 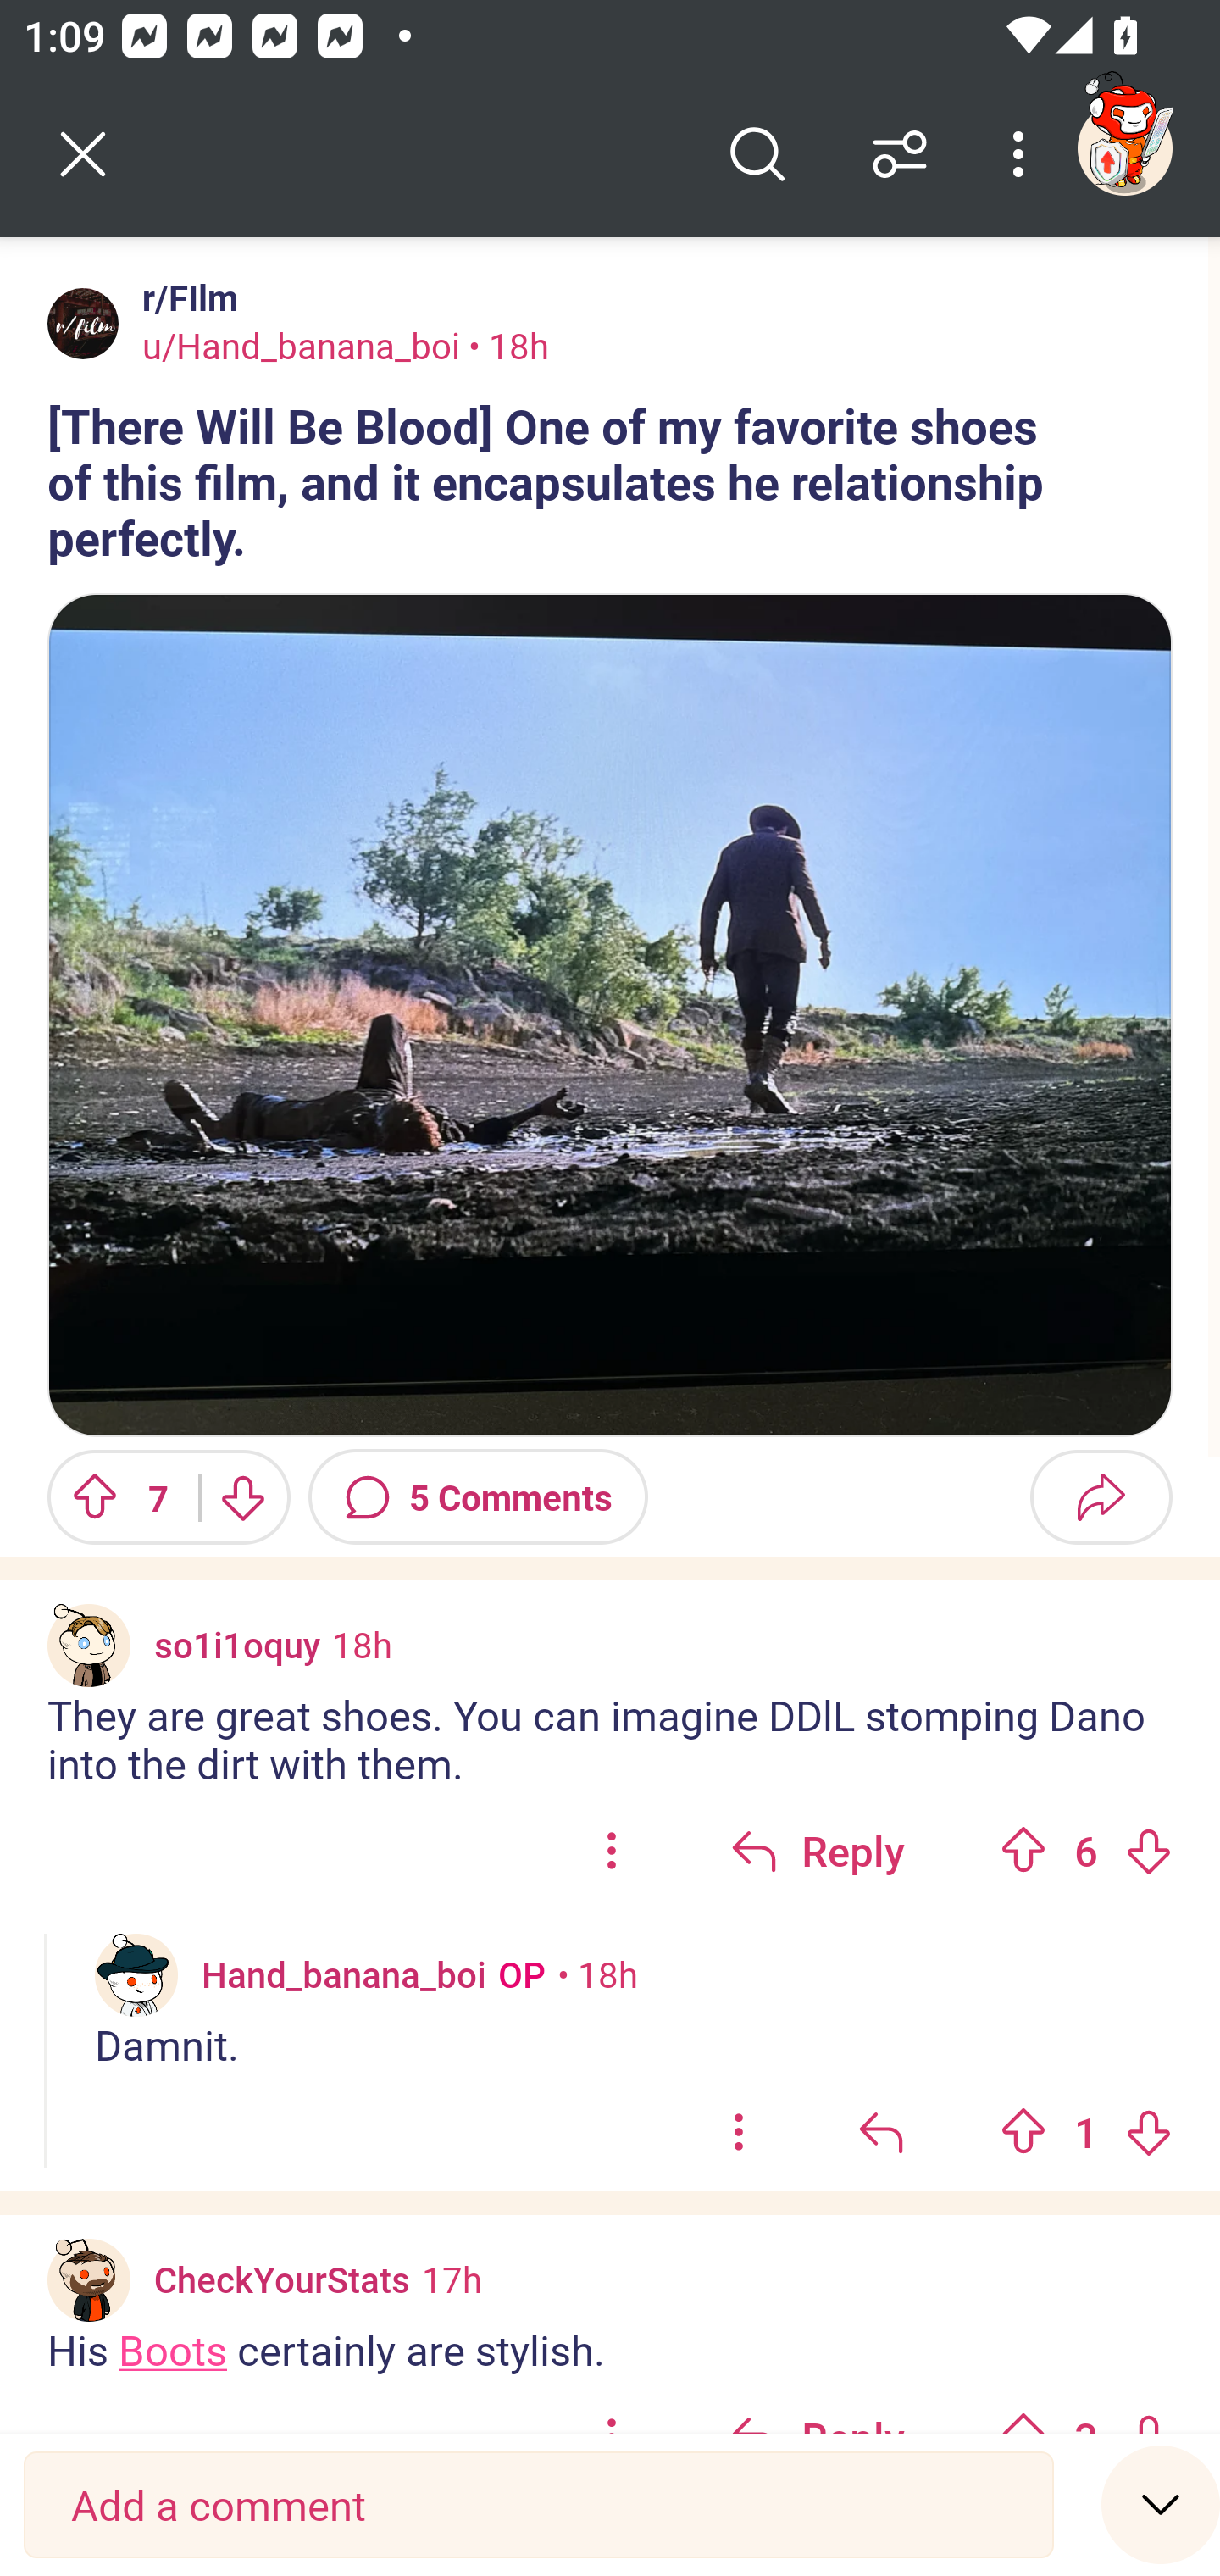 I want to click on Back, so click(x=83, y=154).